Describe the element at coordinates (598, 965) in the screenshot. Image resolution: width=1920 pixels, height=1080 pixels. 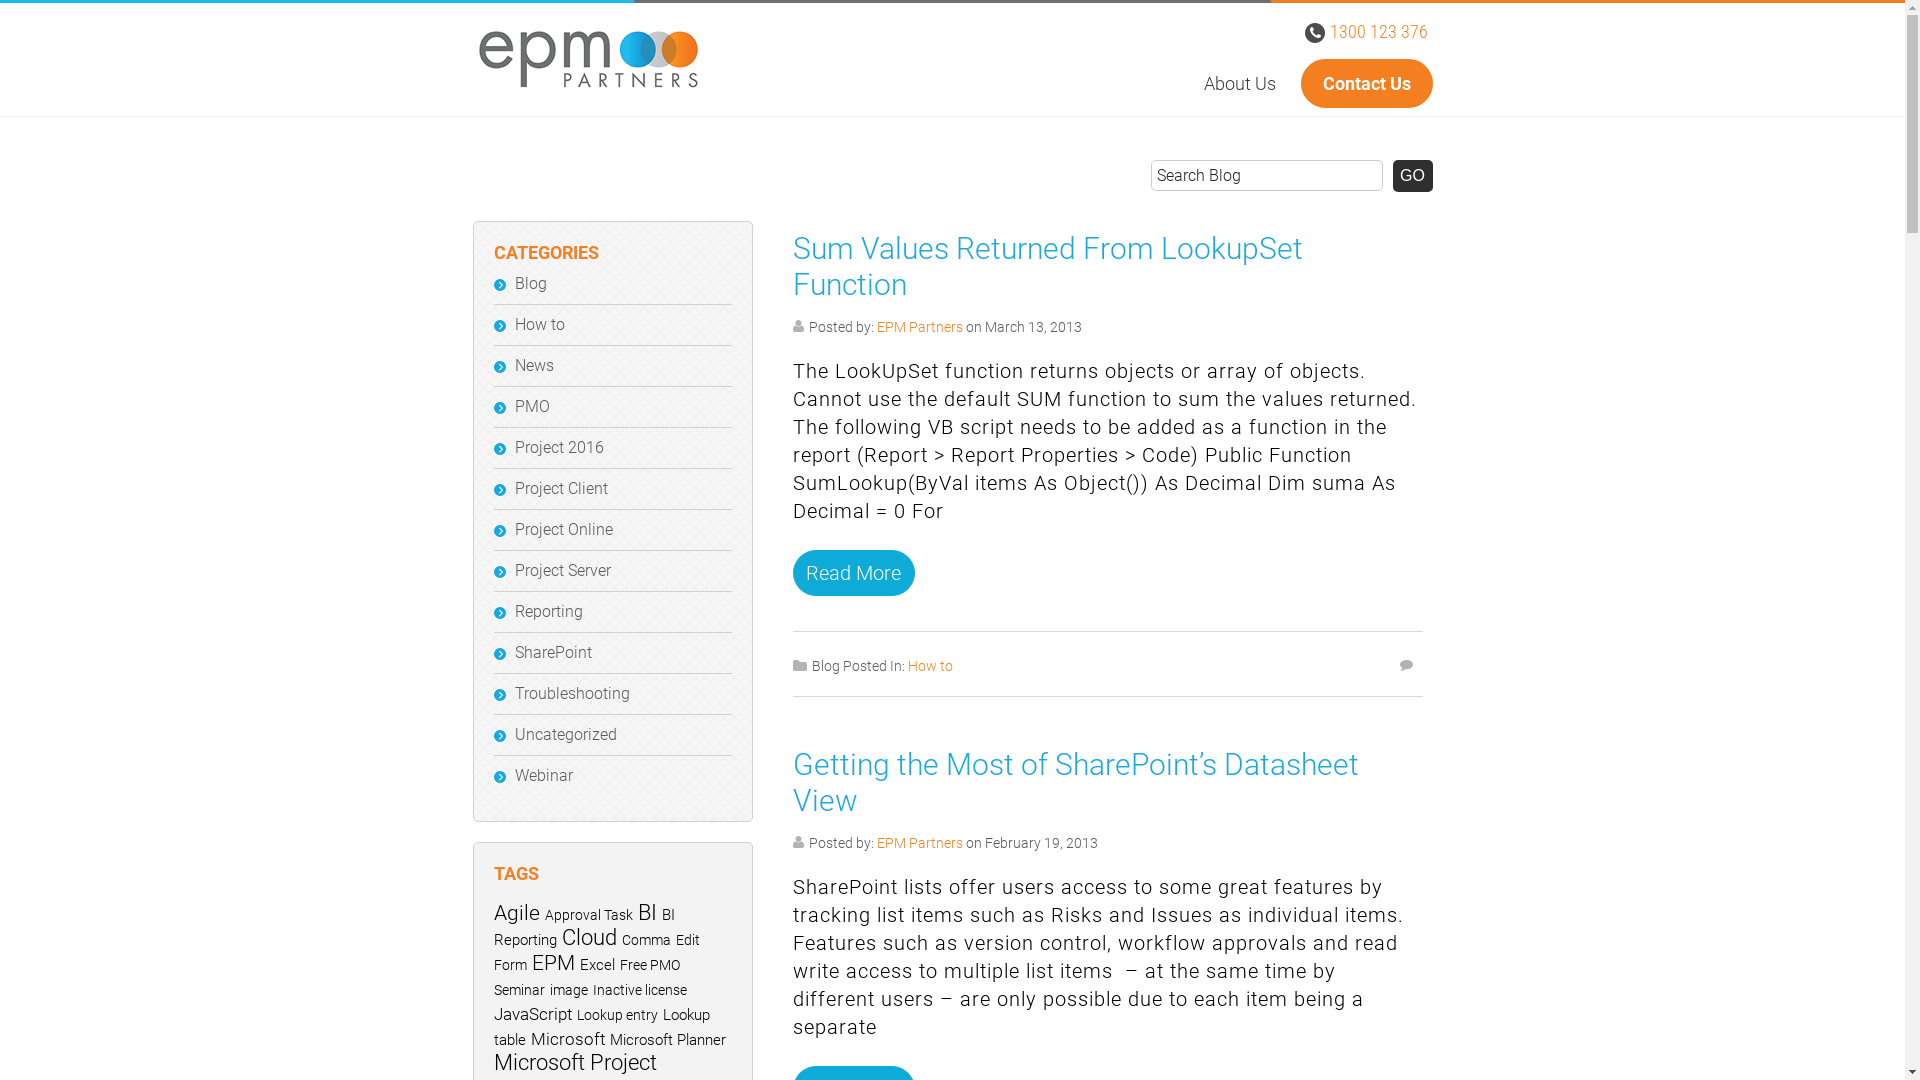
I see `Excel` at that location.